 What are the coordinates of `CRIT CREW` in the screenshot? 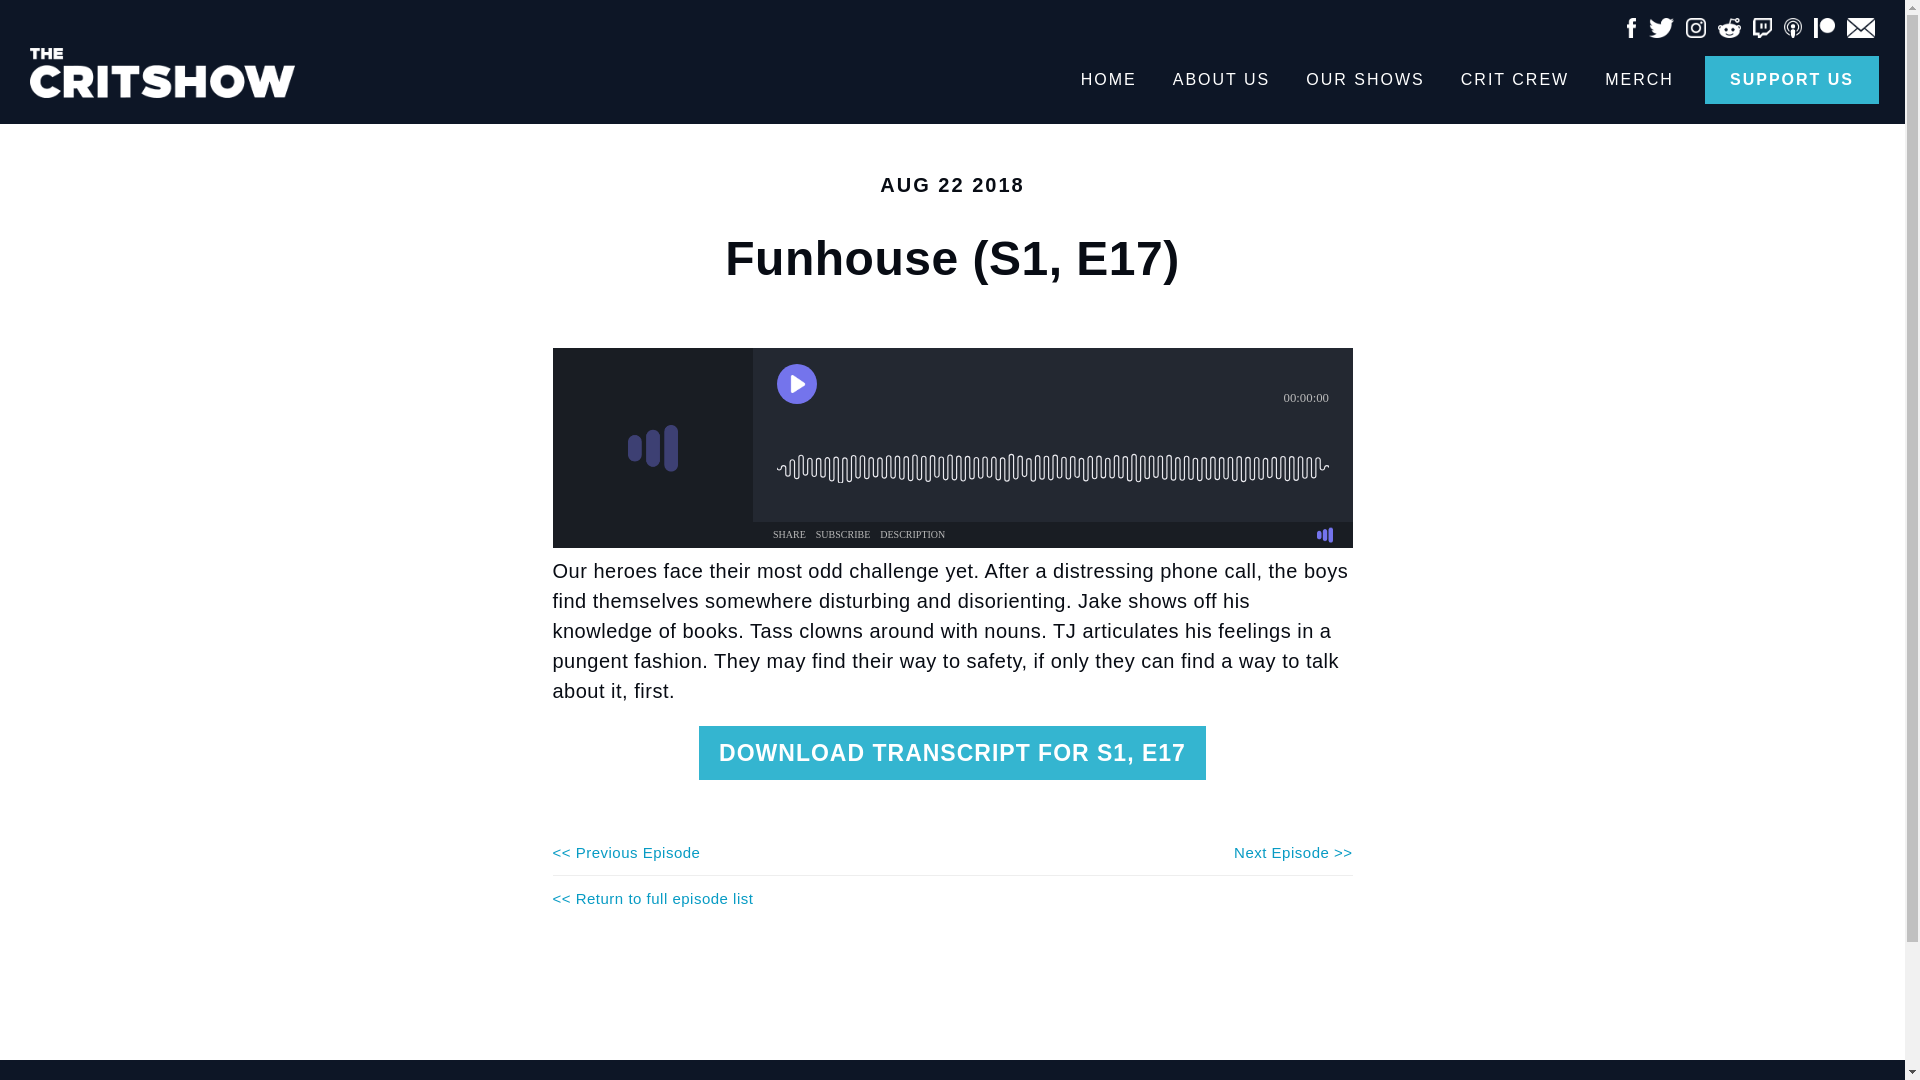 It's located at (1514, 80).